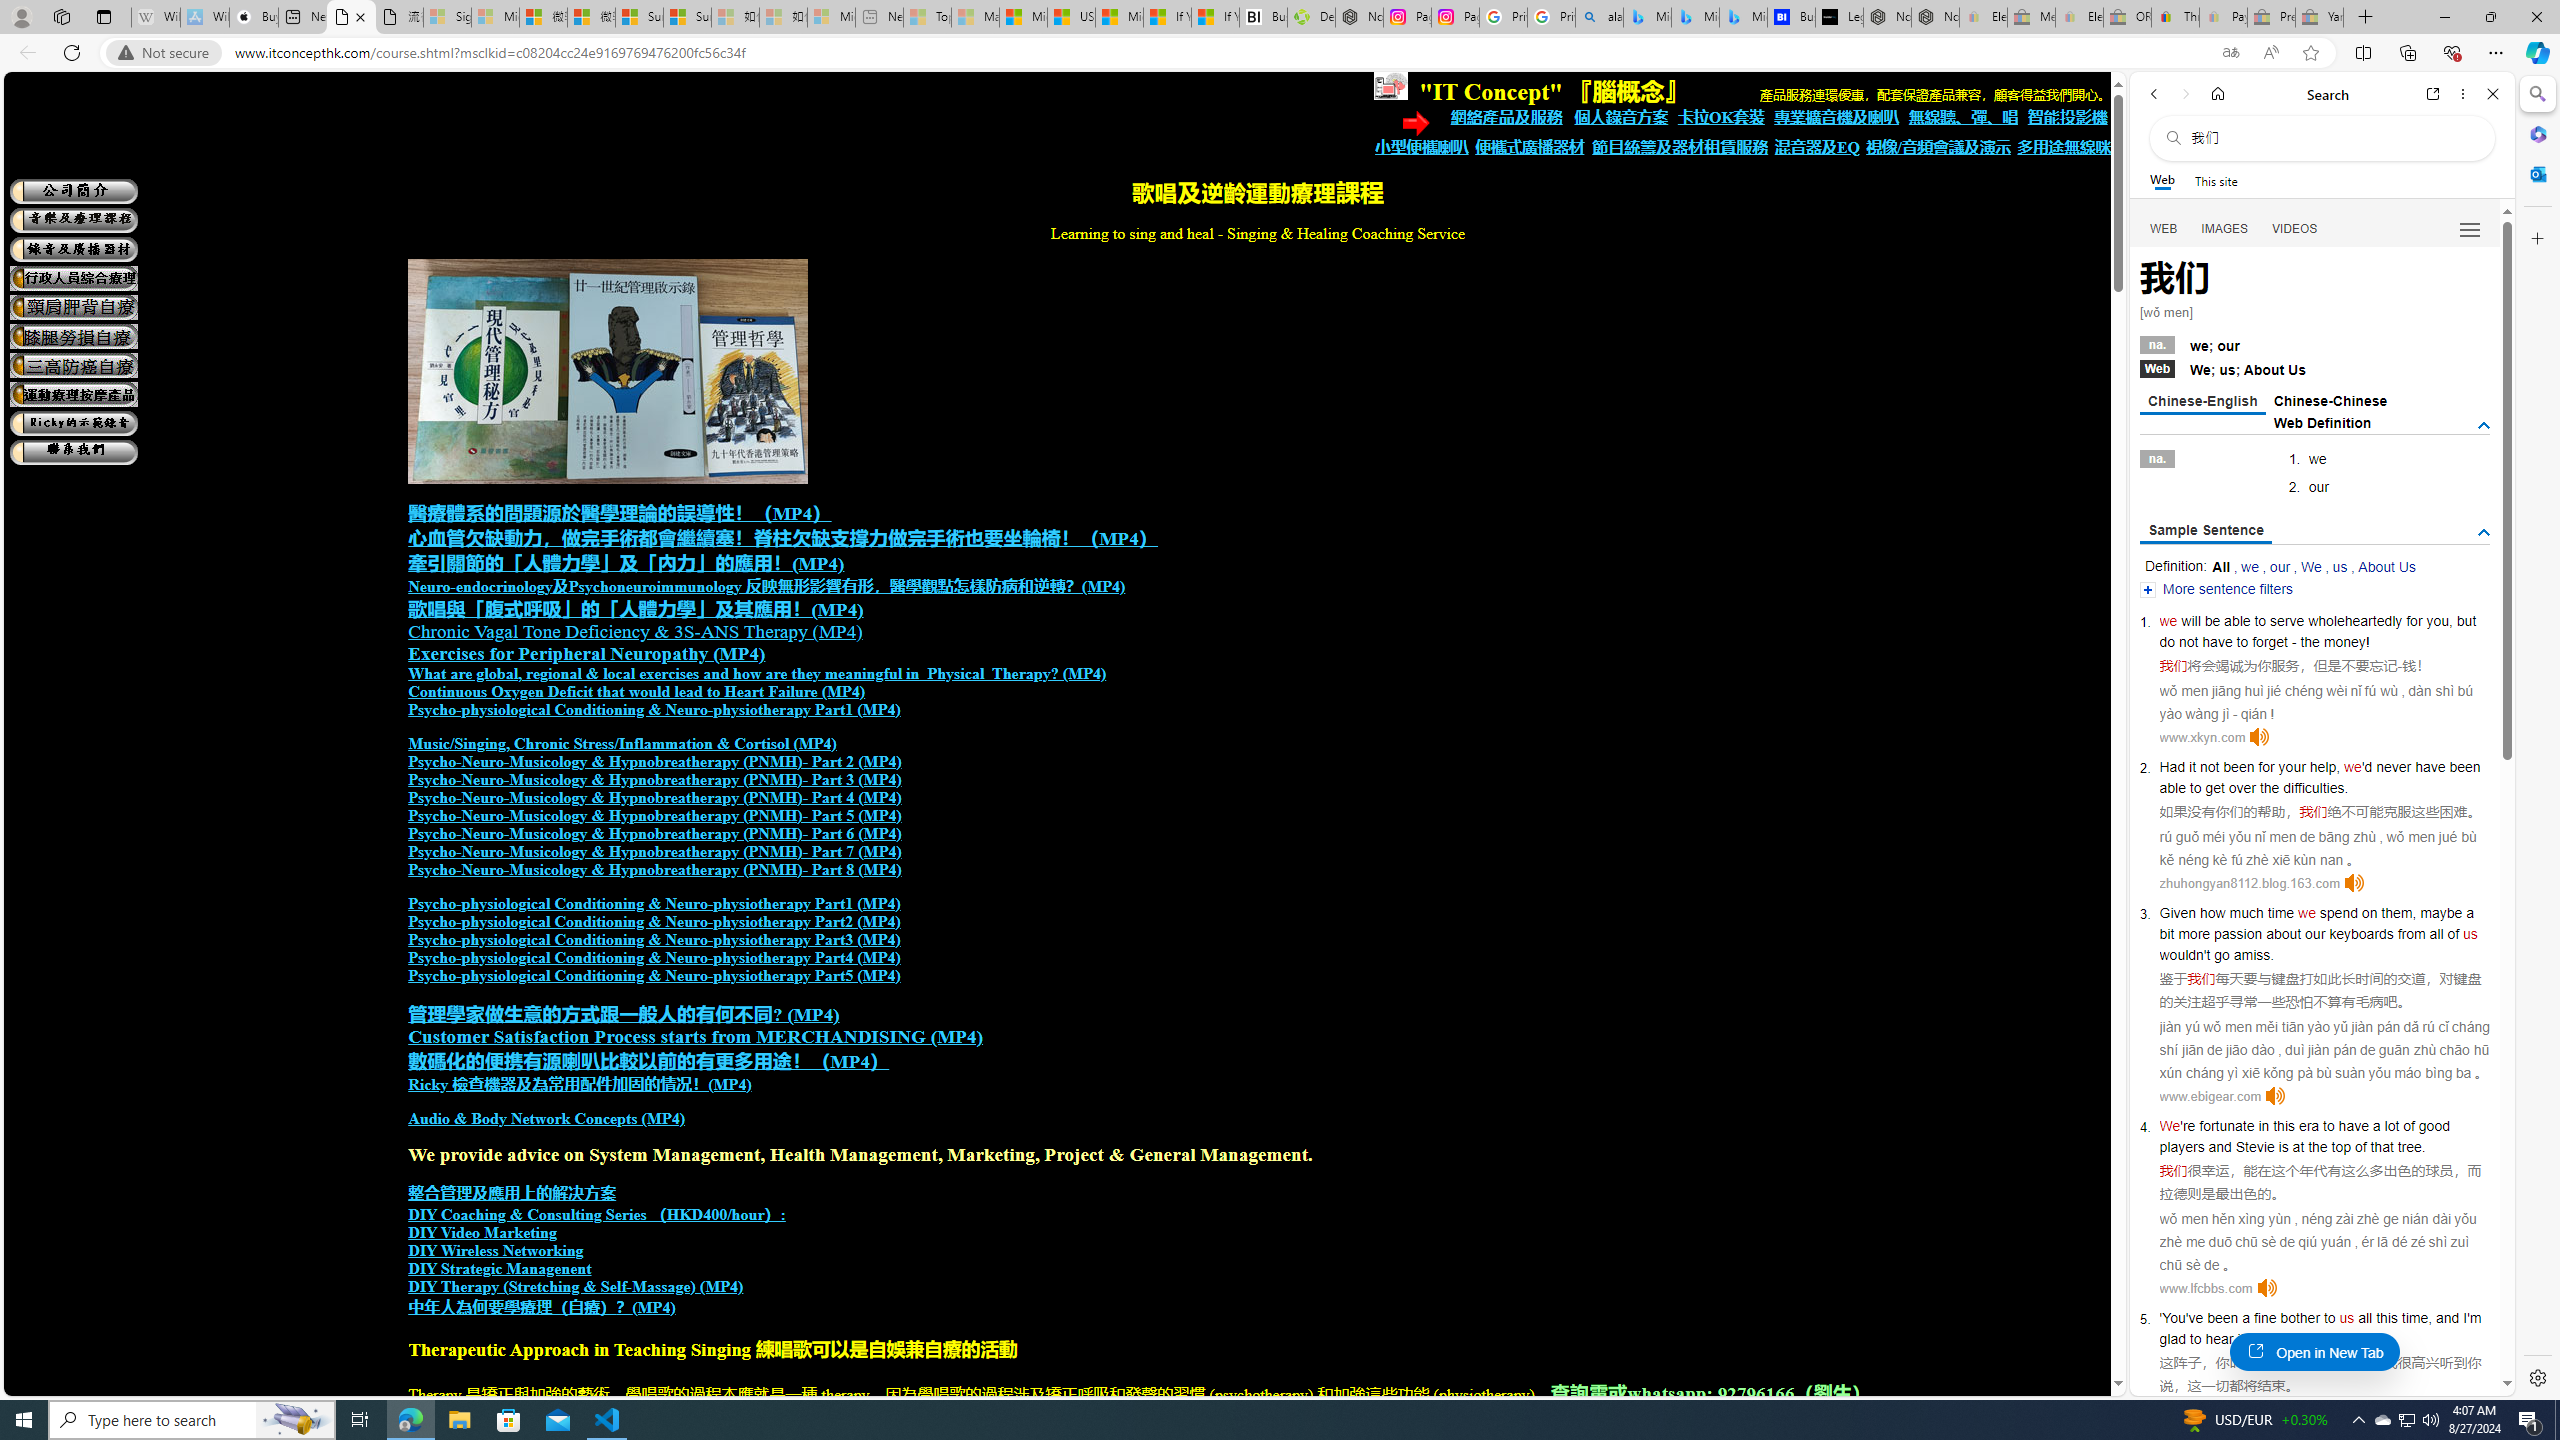 This screenshot has height=1440, width=2560. Describe the element at coordinates (654, 1308) in the screenshot. I see `(MP4)` at that location.